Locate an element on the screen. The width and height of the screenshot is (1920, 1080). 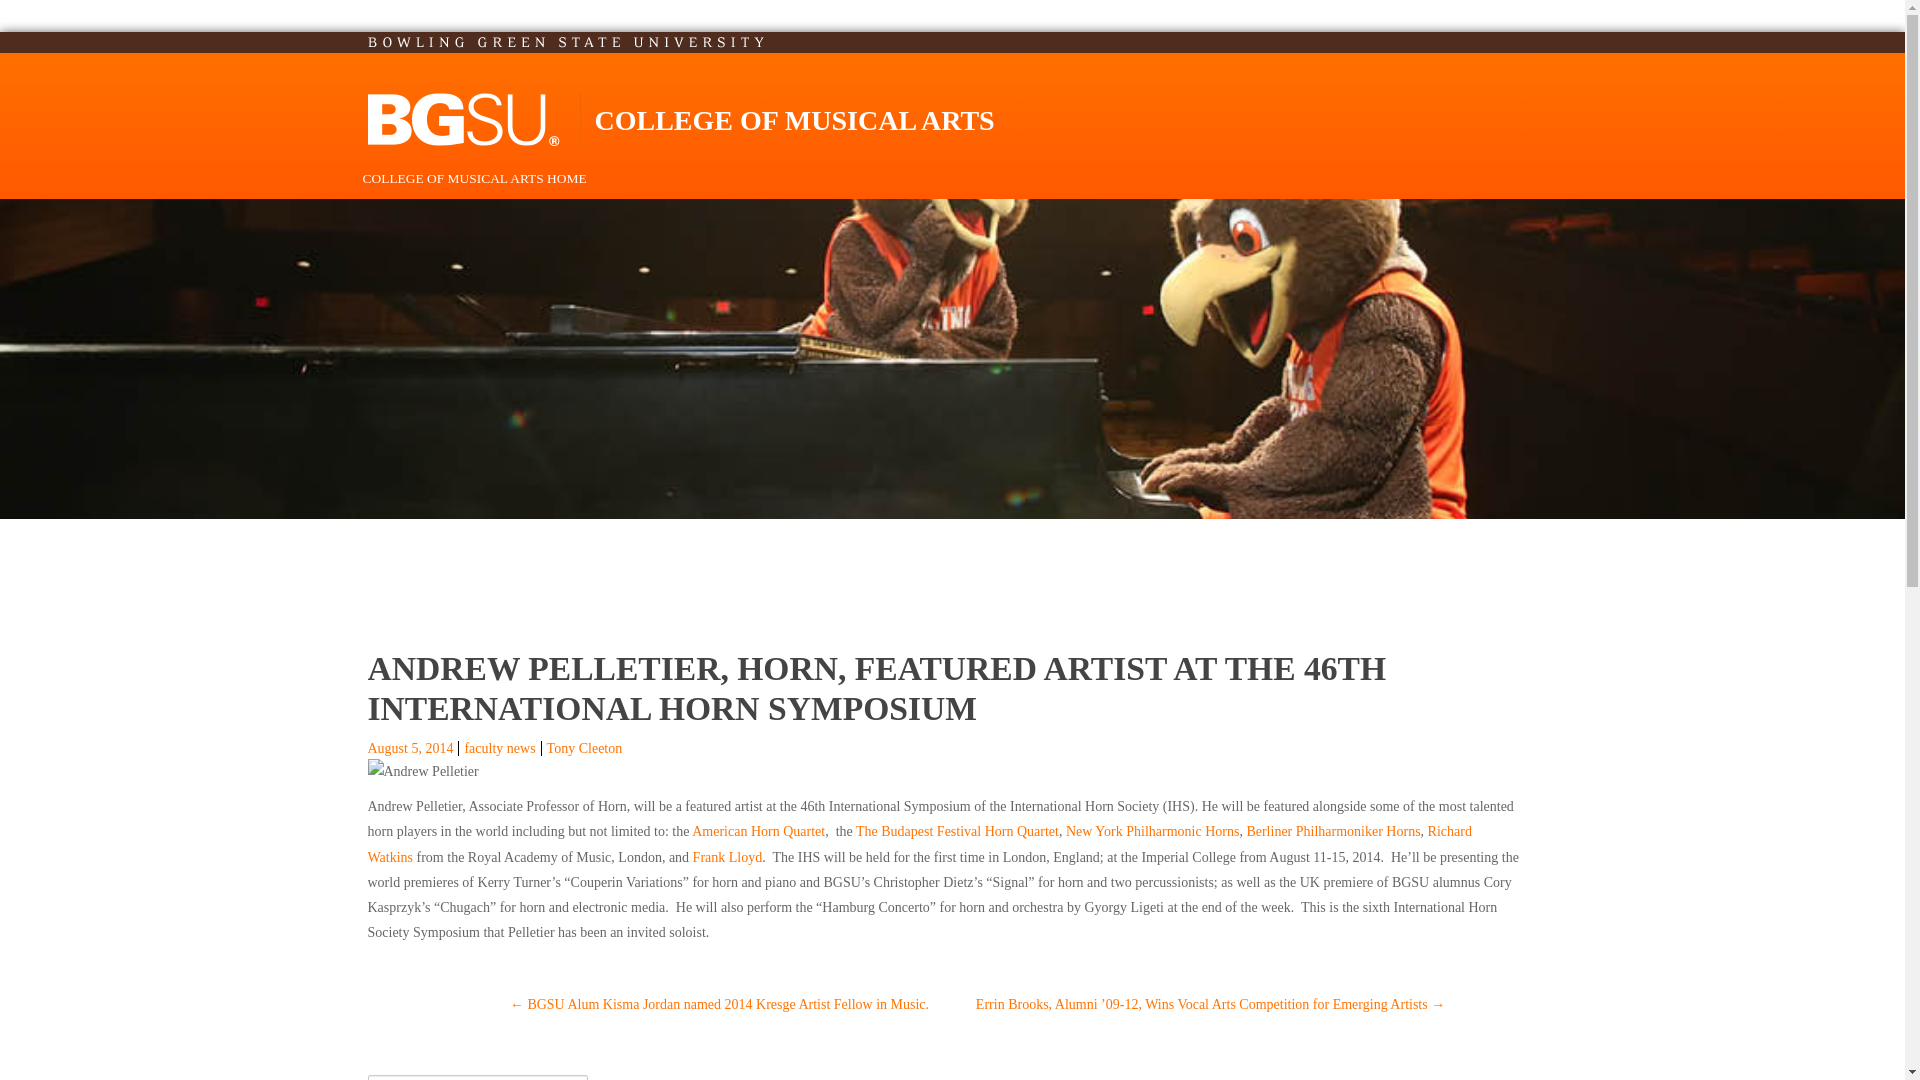
New York Philharmonic Horns is located at coordinates (1152, 832).